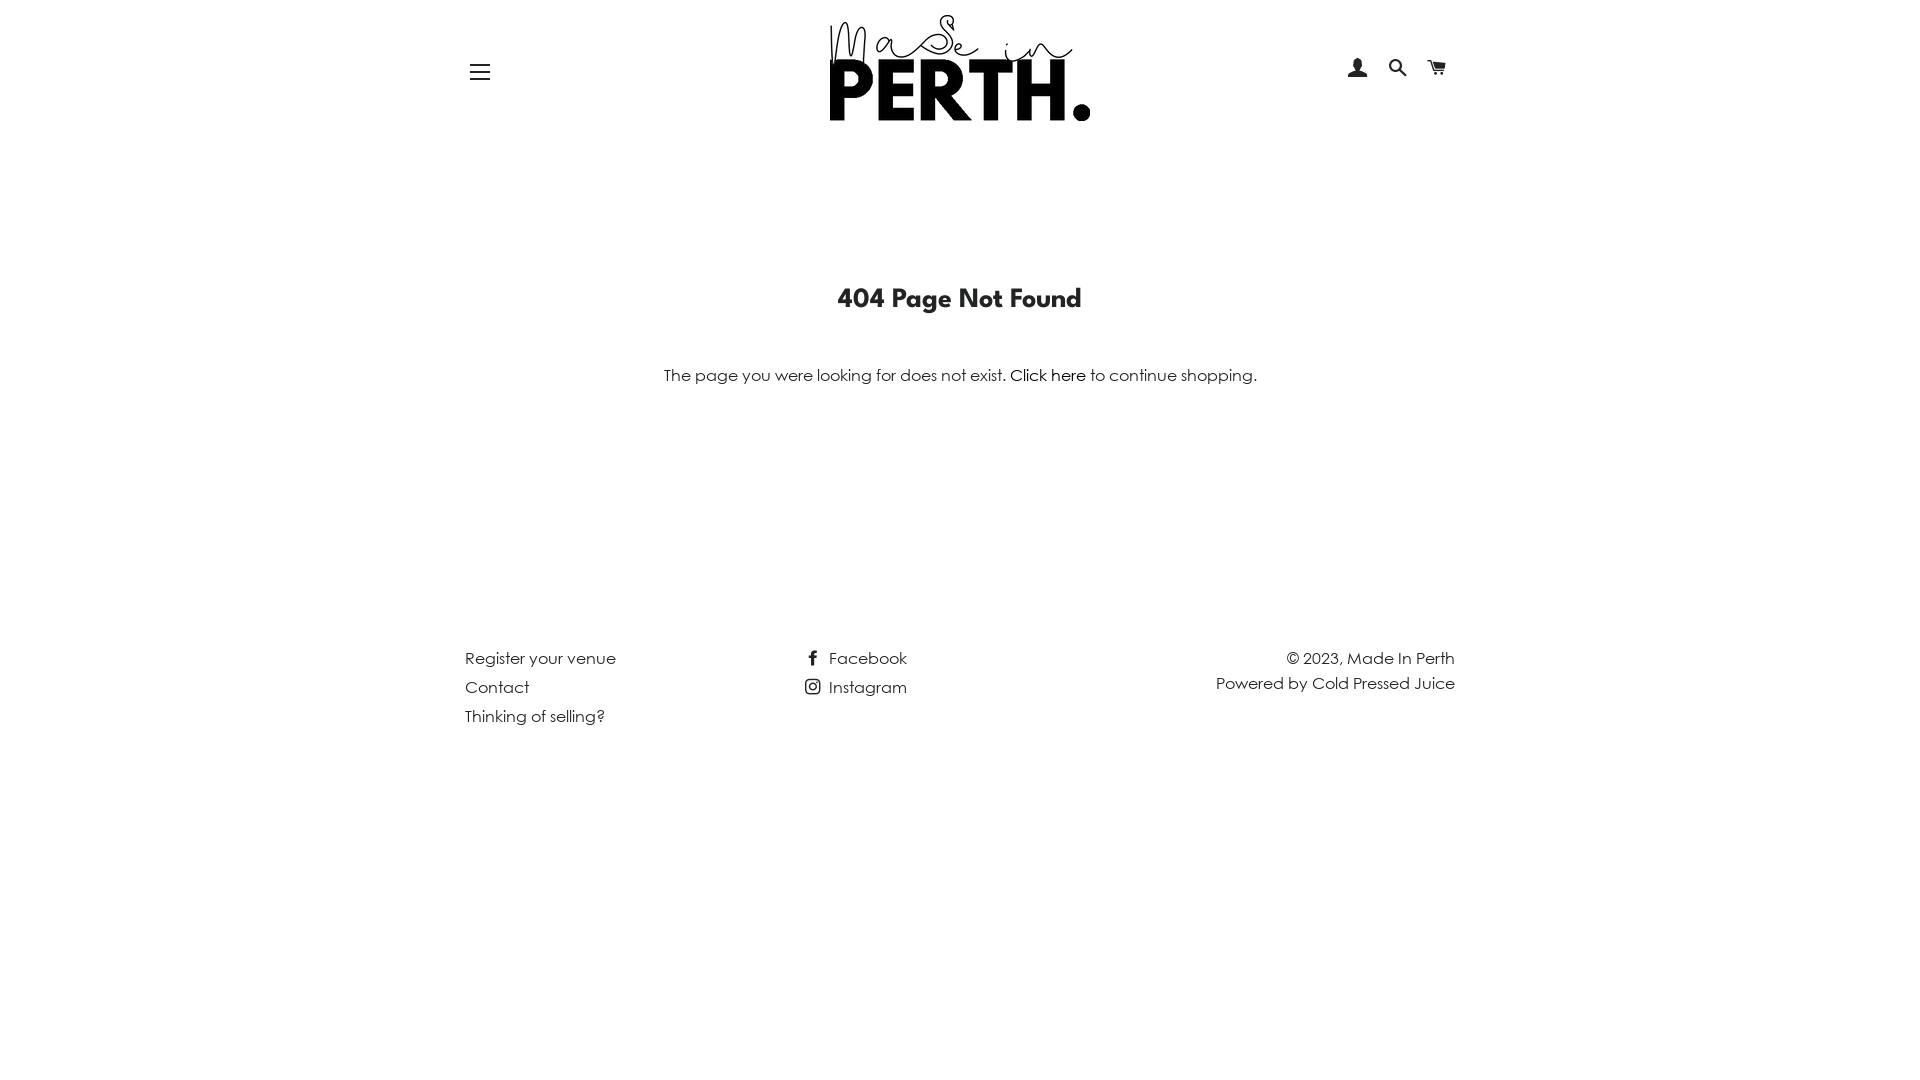 This screenshot has height=1080, width=1920. Describe the element at coordinates (856, 687) in the screenshot. I see `Instagram` at that location.